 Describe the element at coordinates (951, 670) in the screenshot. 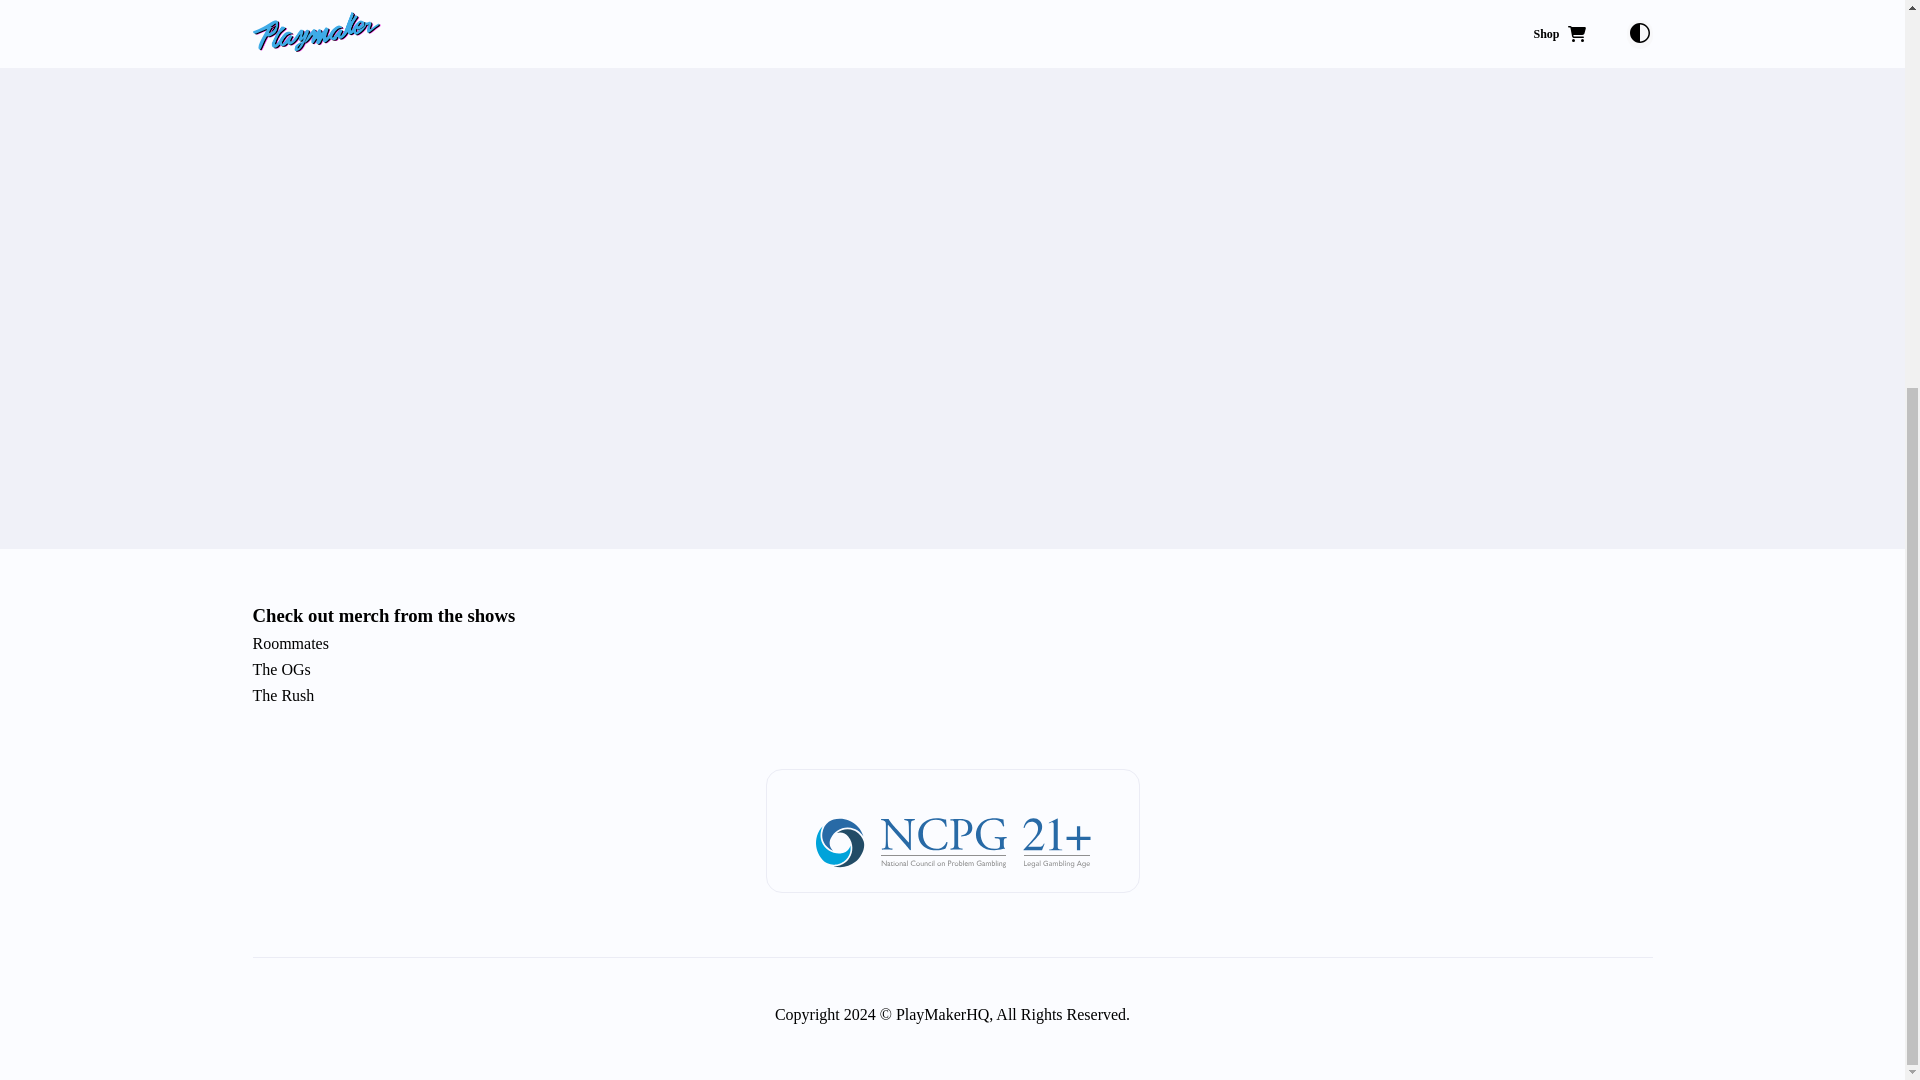

I see `The OGs` at that location.